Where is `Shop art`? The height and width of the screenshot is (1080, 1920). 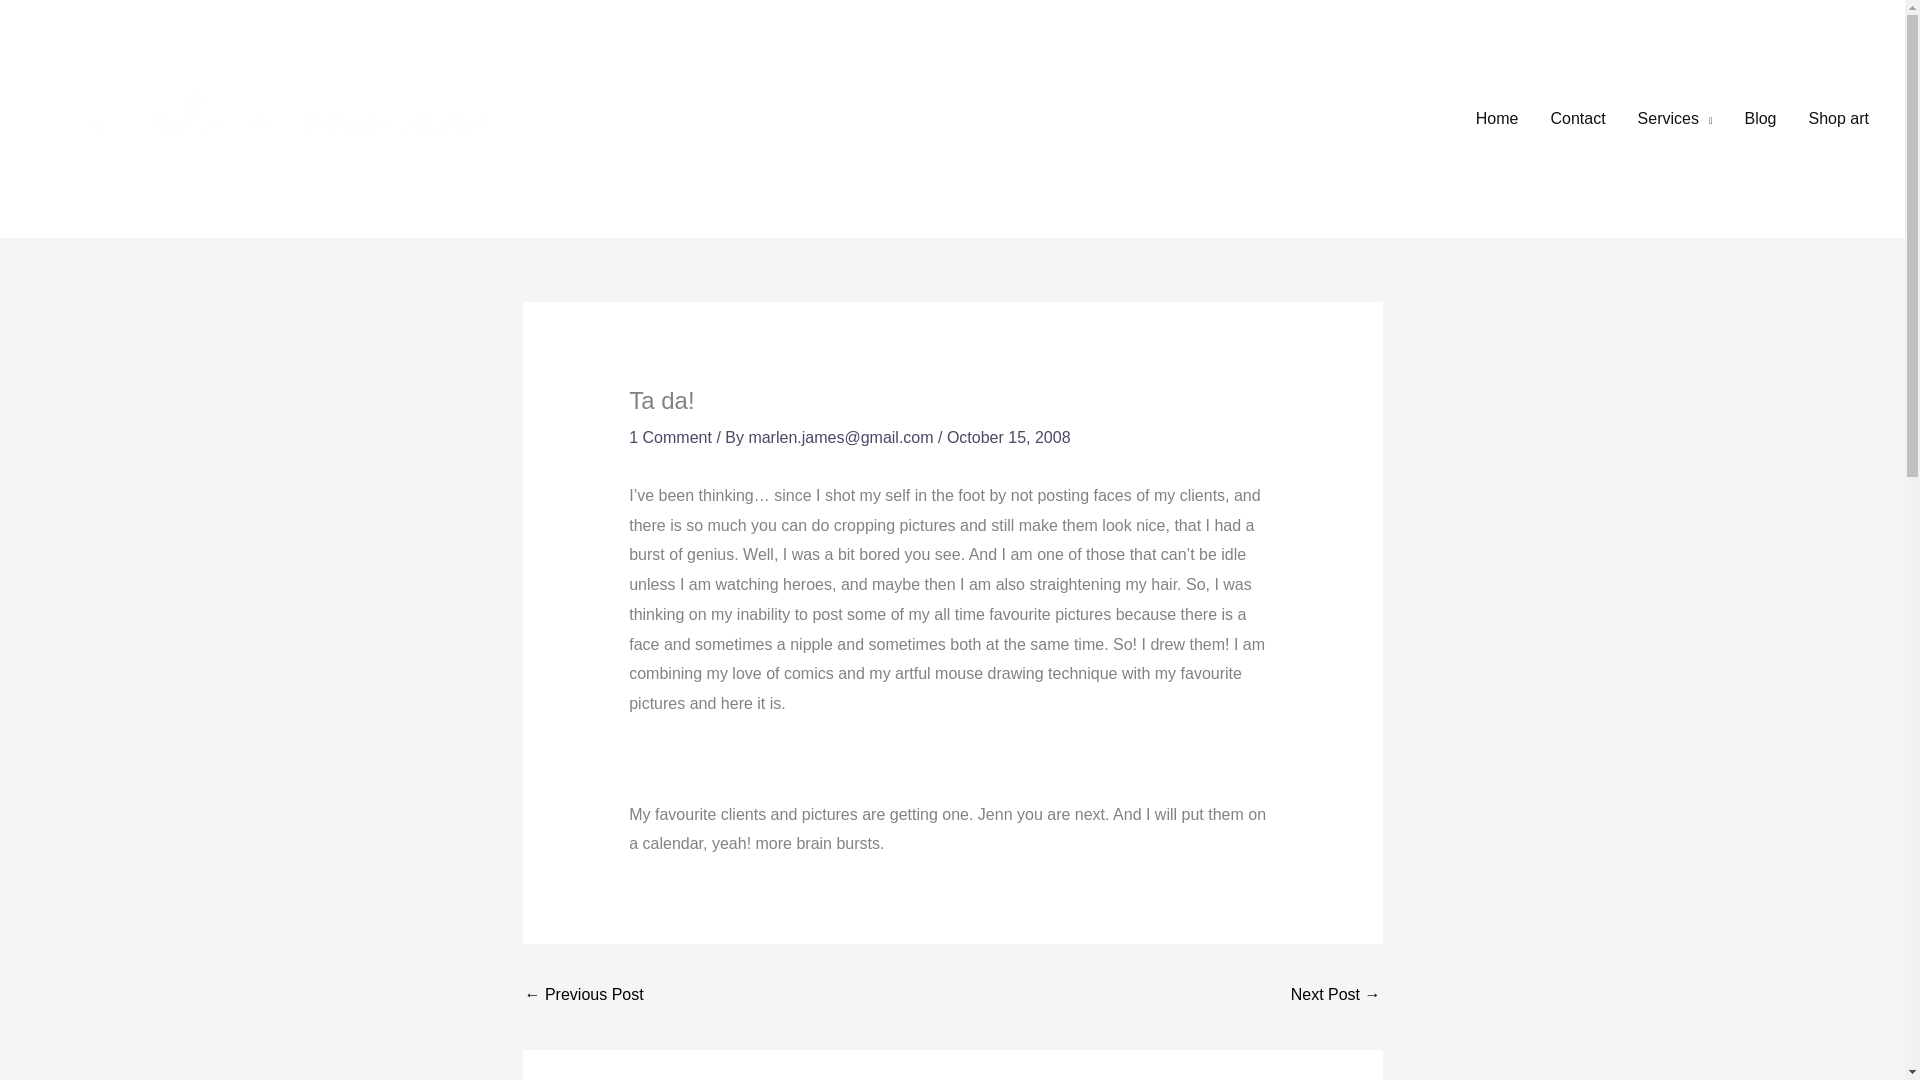
Shop art is located at coordinates (1839, 119).